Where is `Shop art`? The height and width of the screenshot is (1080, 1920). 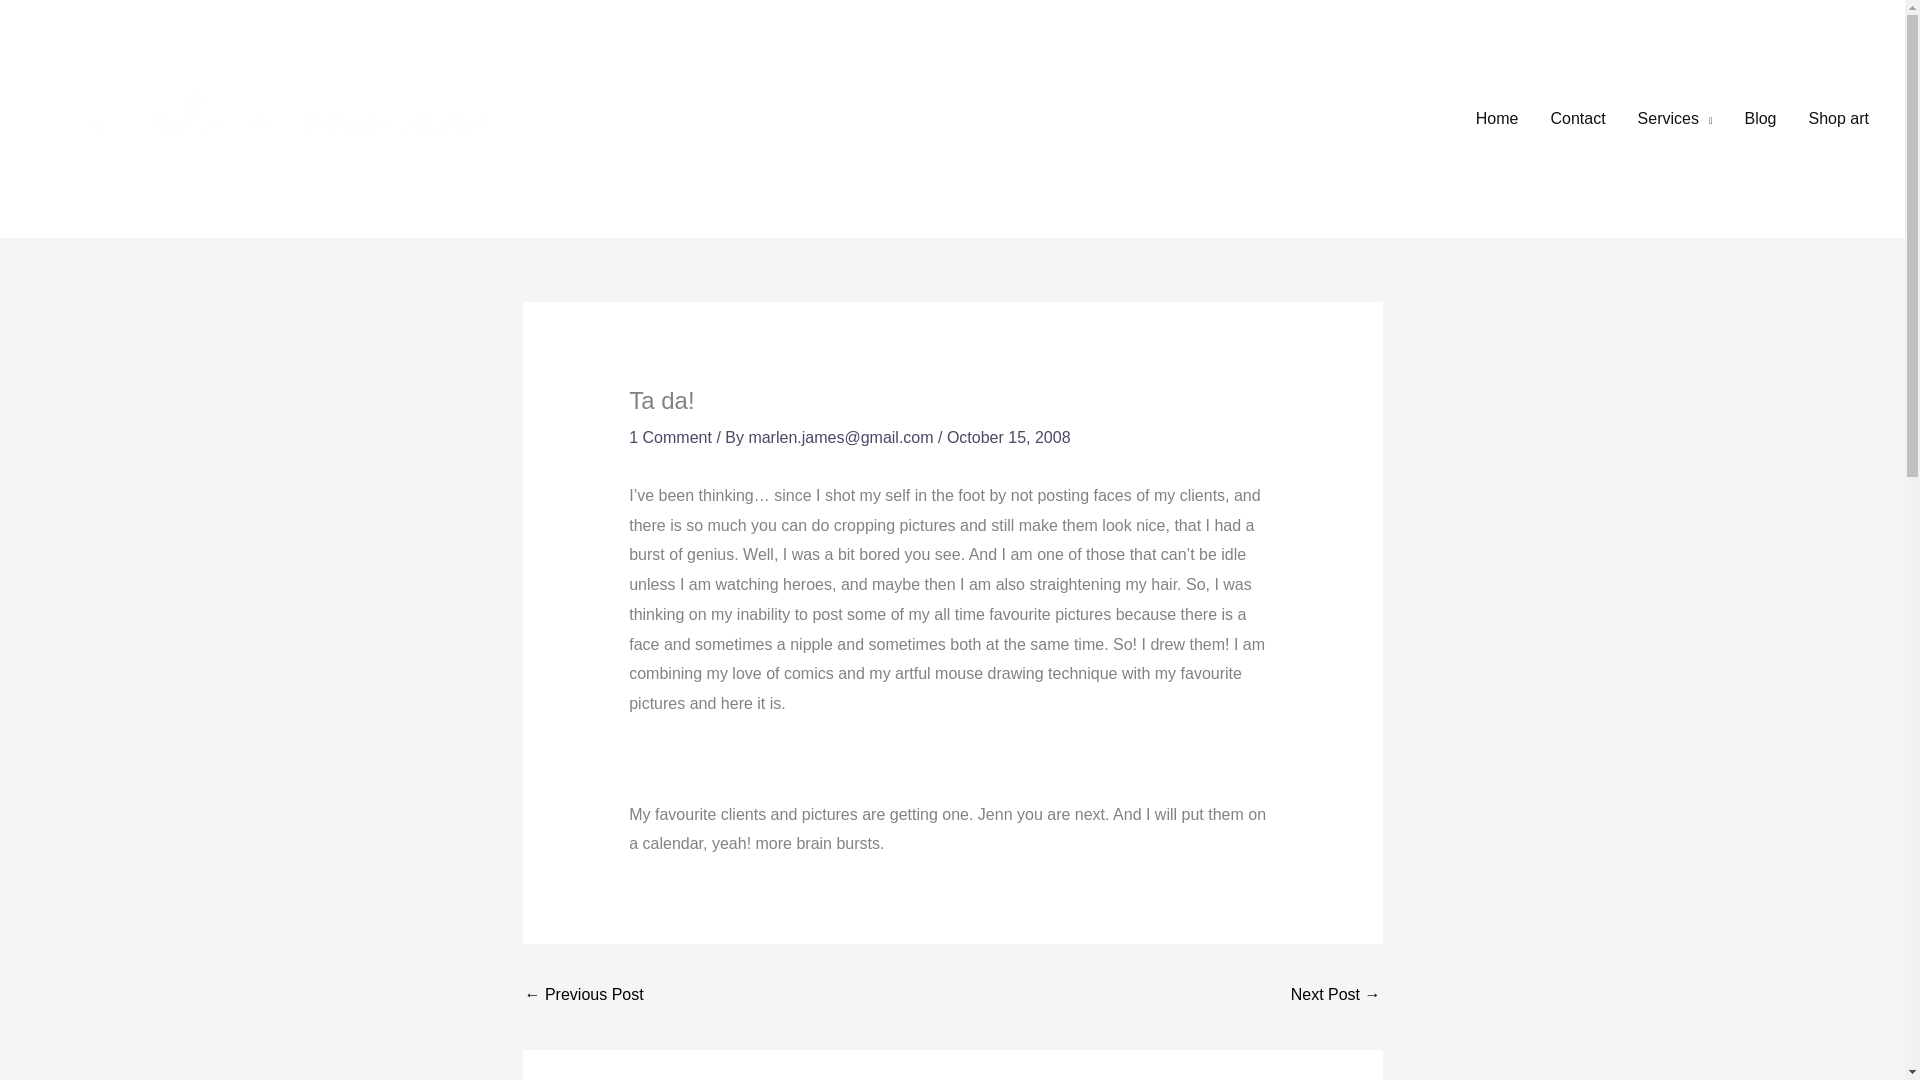
Shop art is located at coordinates (1839, 119).